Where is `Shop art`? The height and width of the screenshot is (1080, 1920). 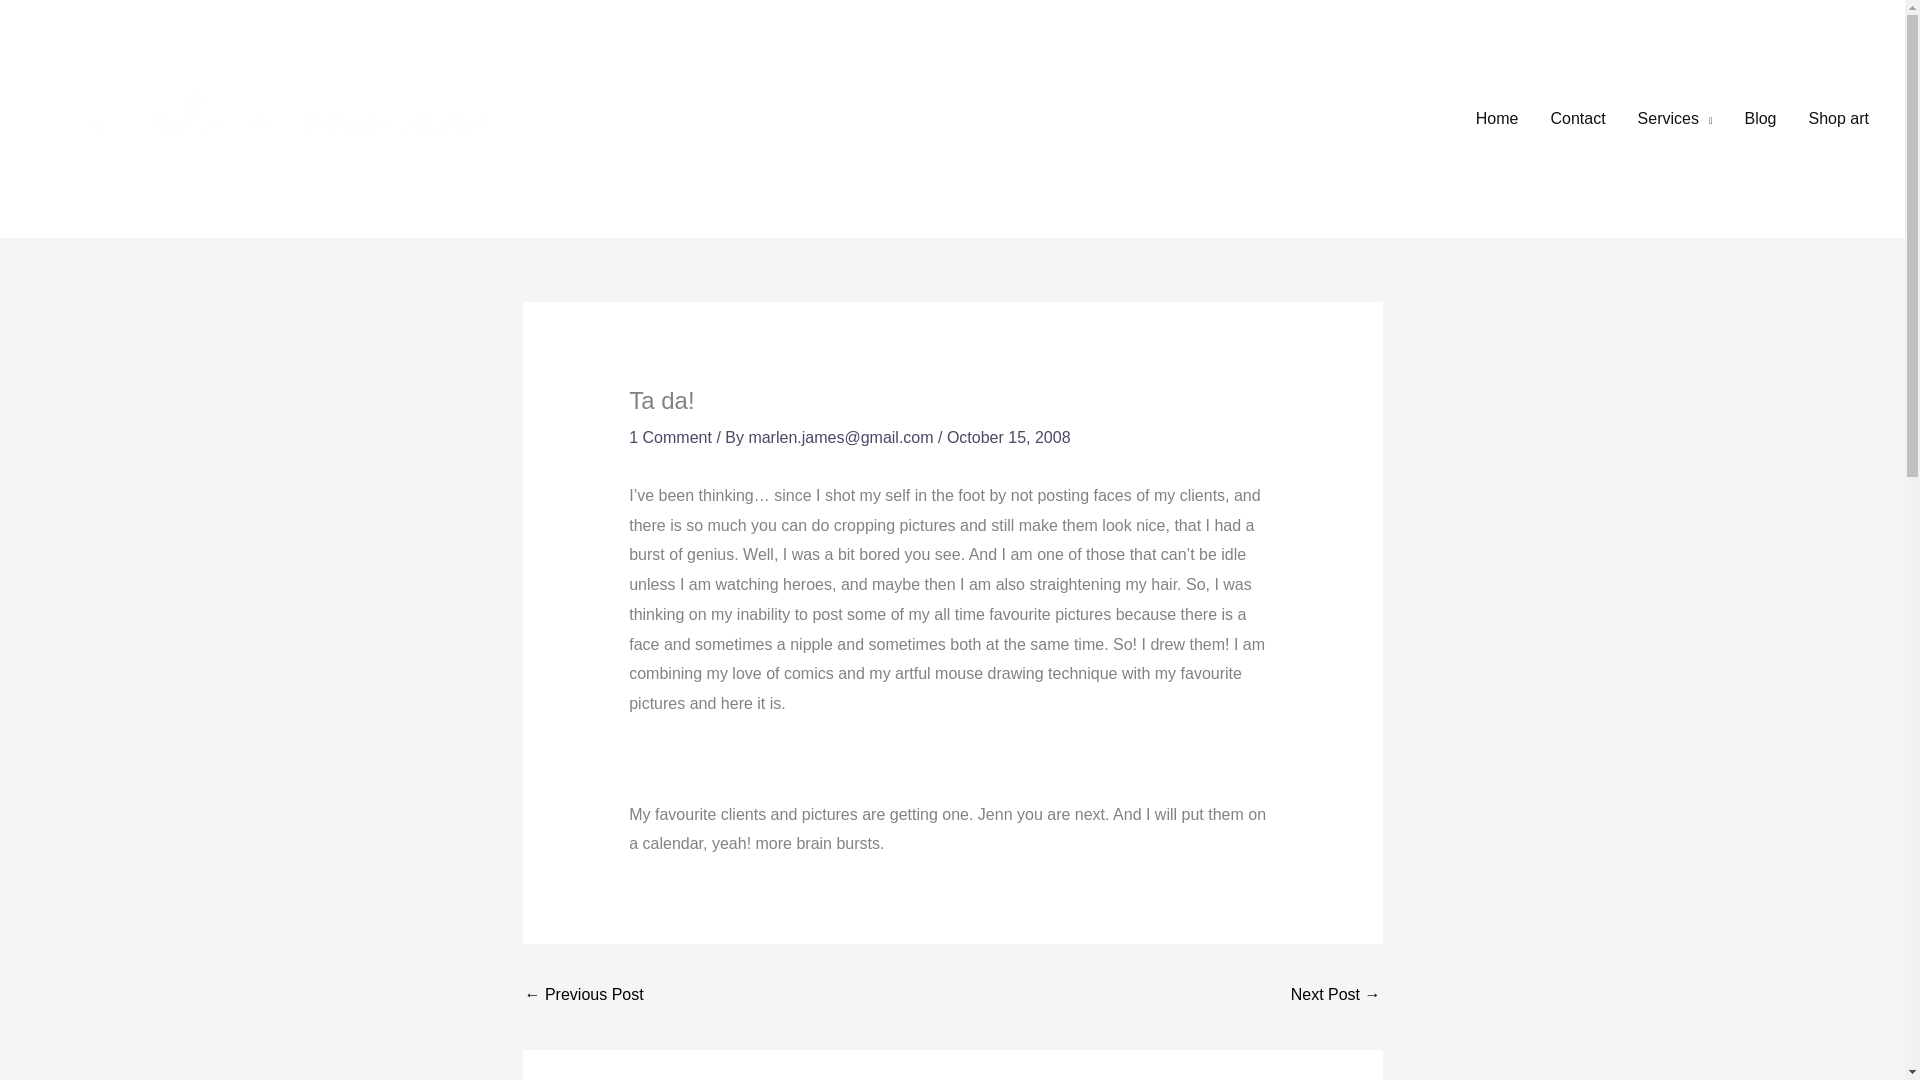
Shop art is located at coordinates (1839, 119).